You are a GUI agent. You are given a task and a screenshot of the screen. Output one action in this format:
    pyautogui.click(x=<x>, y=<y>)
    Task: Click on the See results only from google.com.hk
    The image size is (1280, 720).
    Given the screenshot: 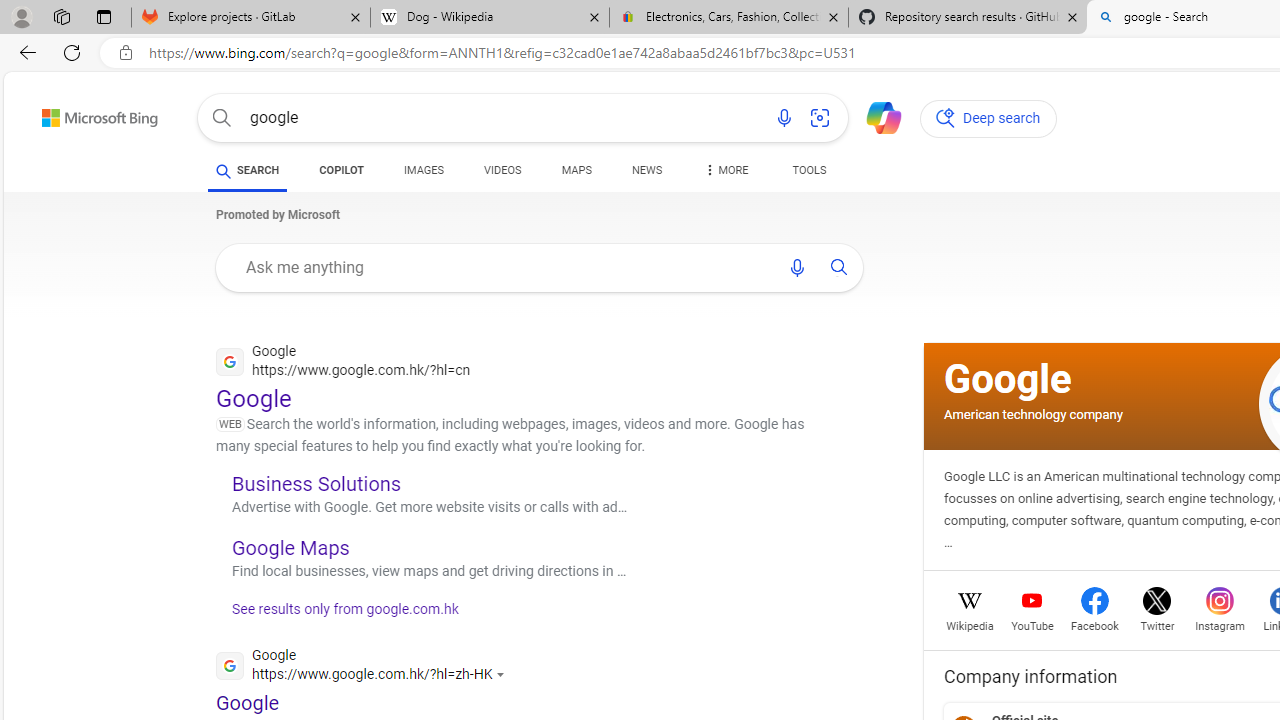 What is the action you would take?
    pyautogui.click(x=338, y=614)
    